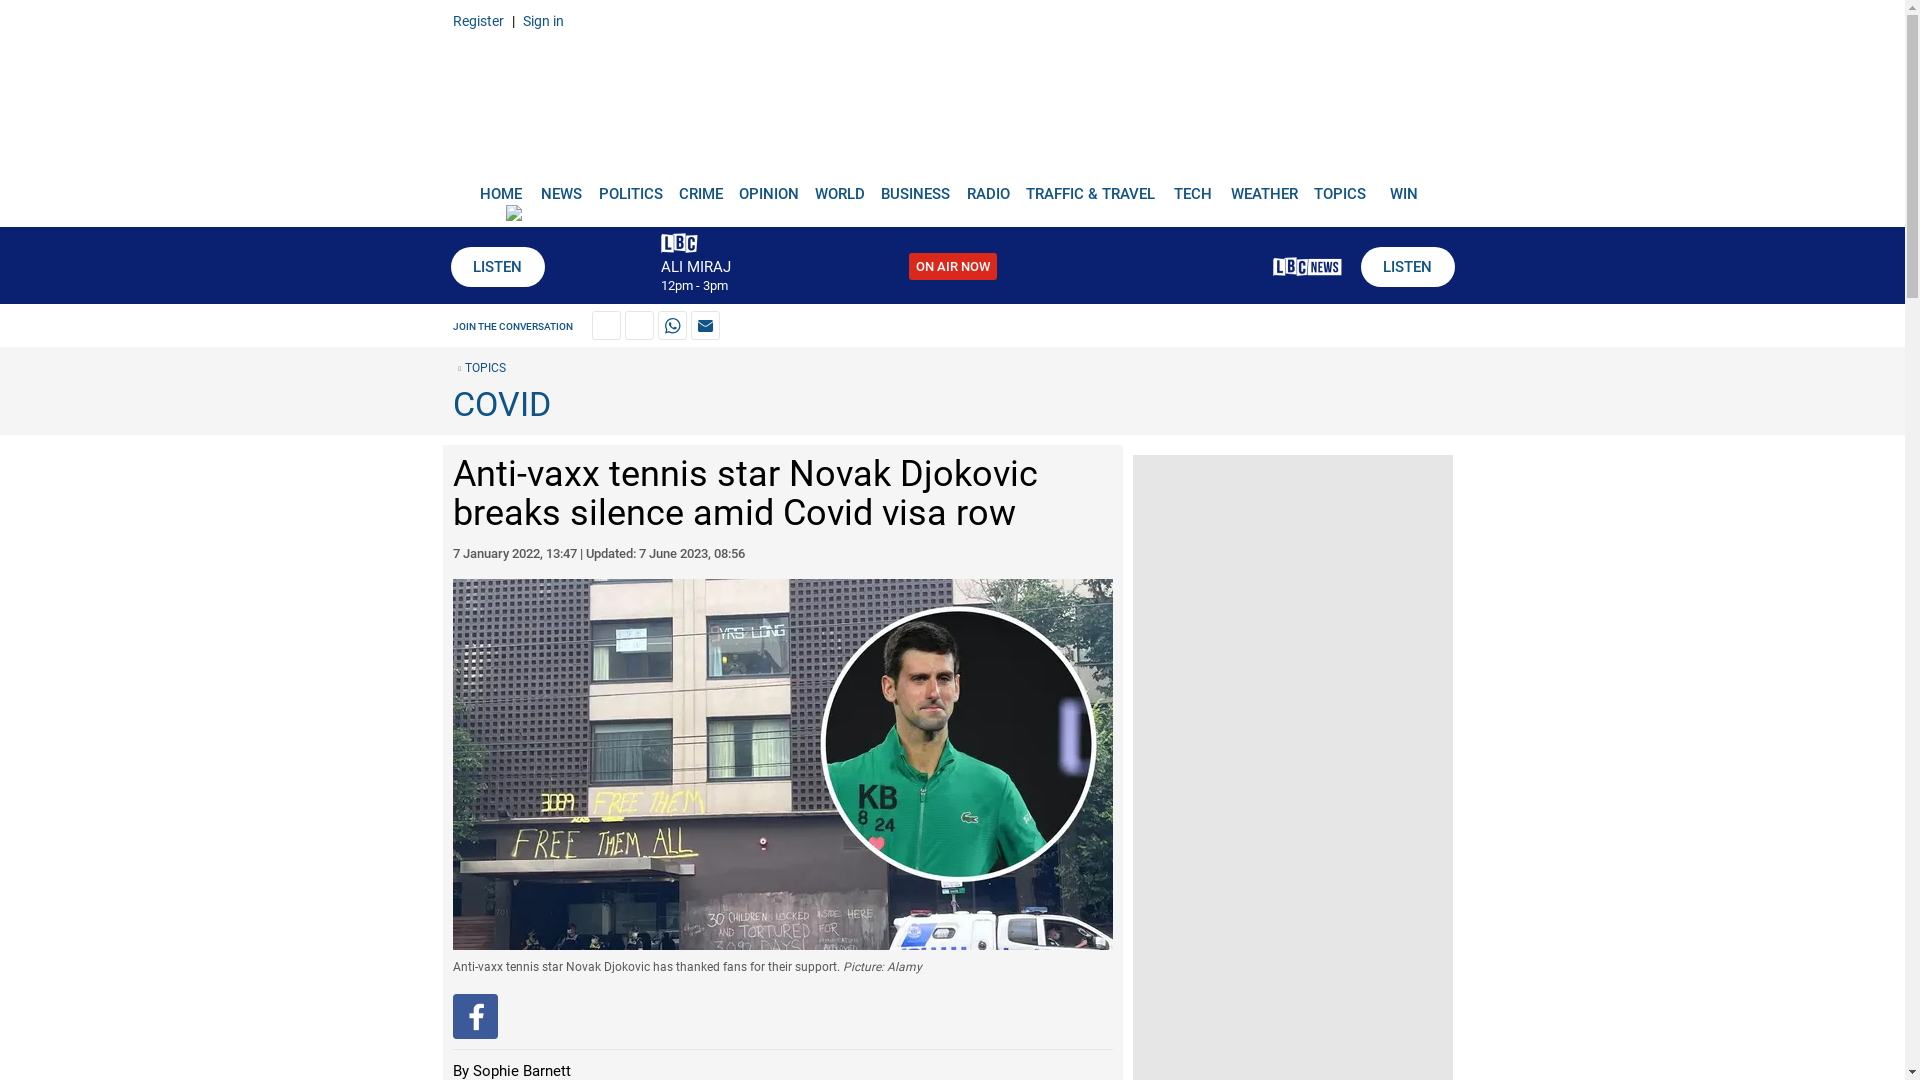 The image size is (1920, 1080). What do you see at coordinates (1404, 186) in the screenshot?
I see `WIN` at bounding box center [1404, 186].